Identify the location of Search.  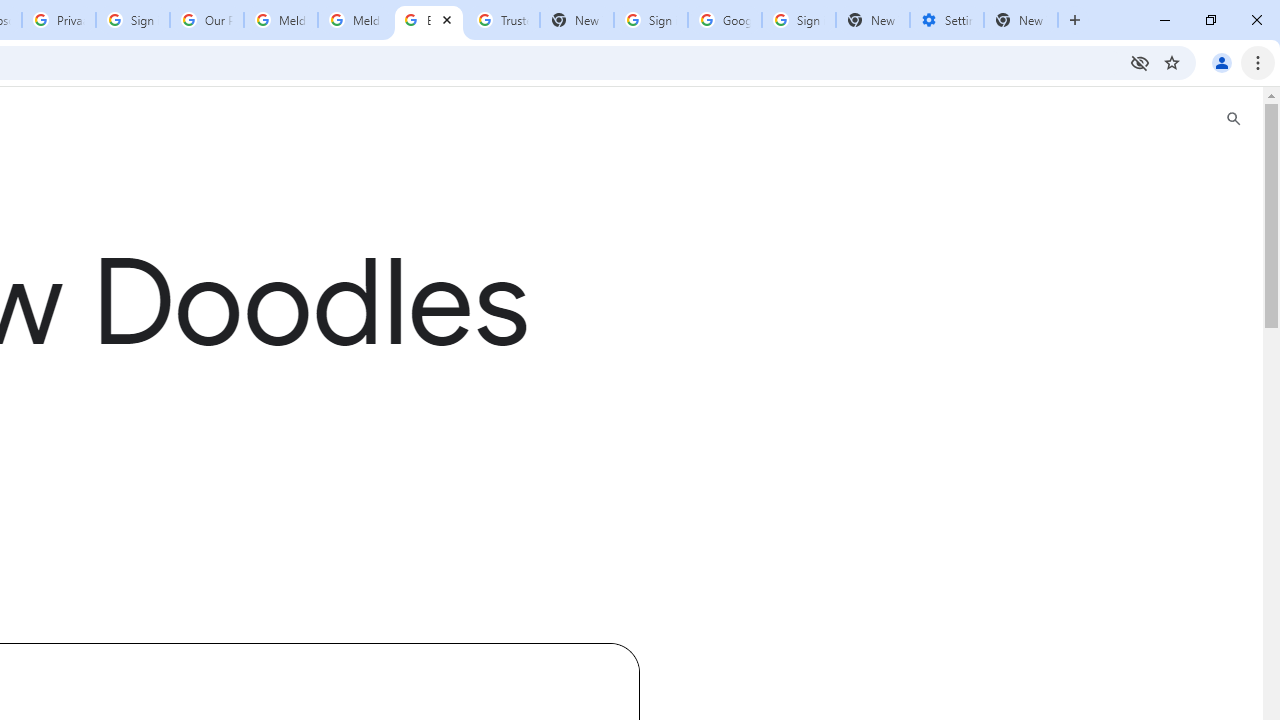
(1234, 119).